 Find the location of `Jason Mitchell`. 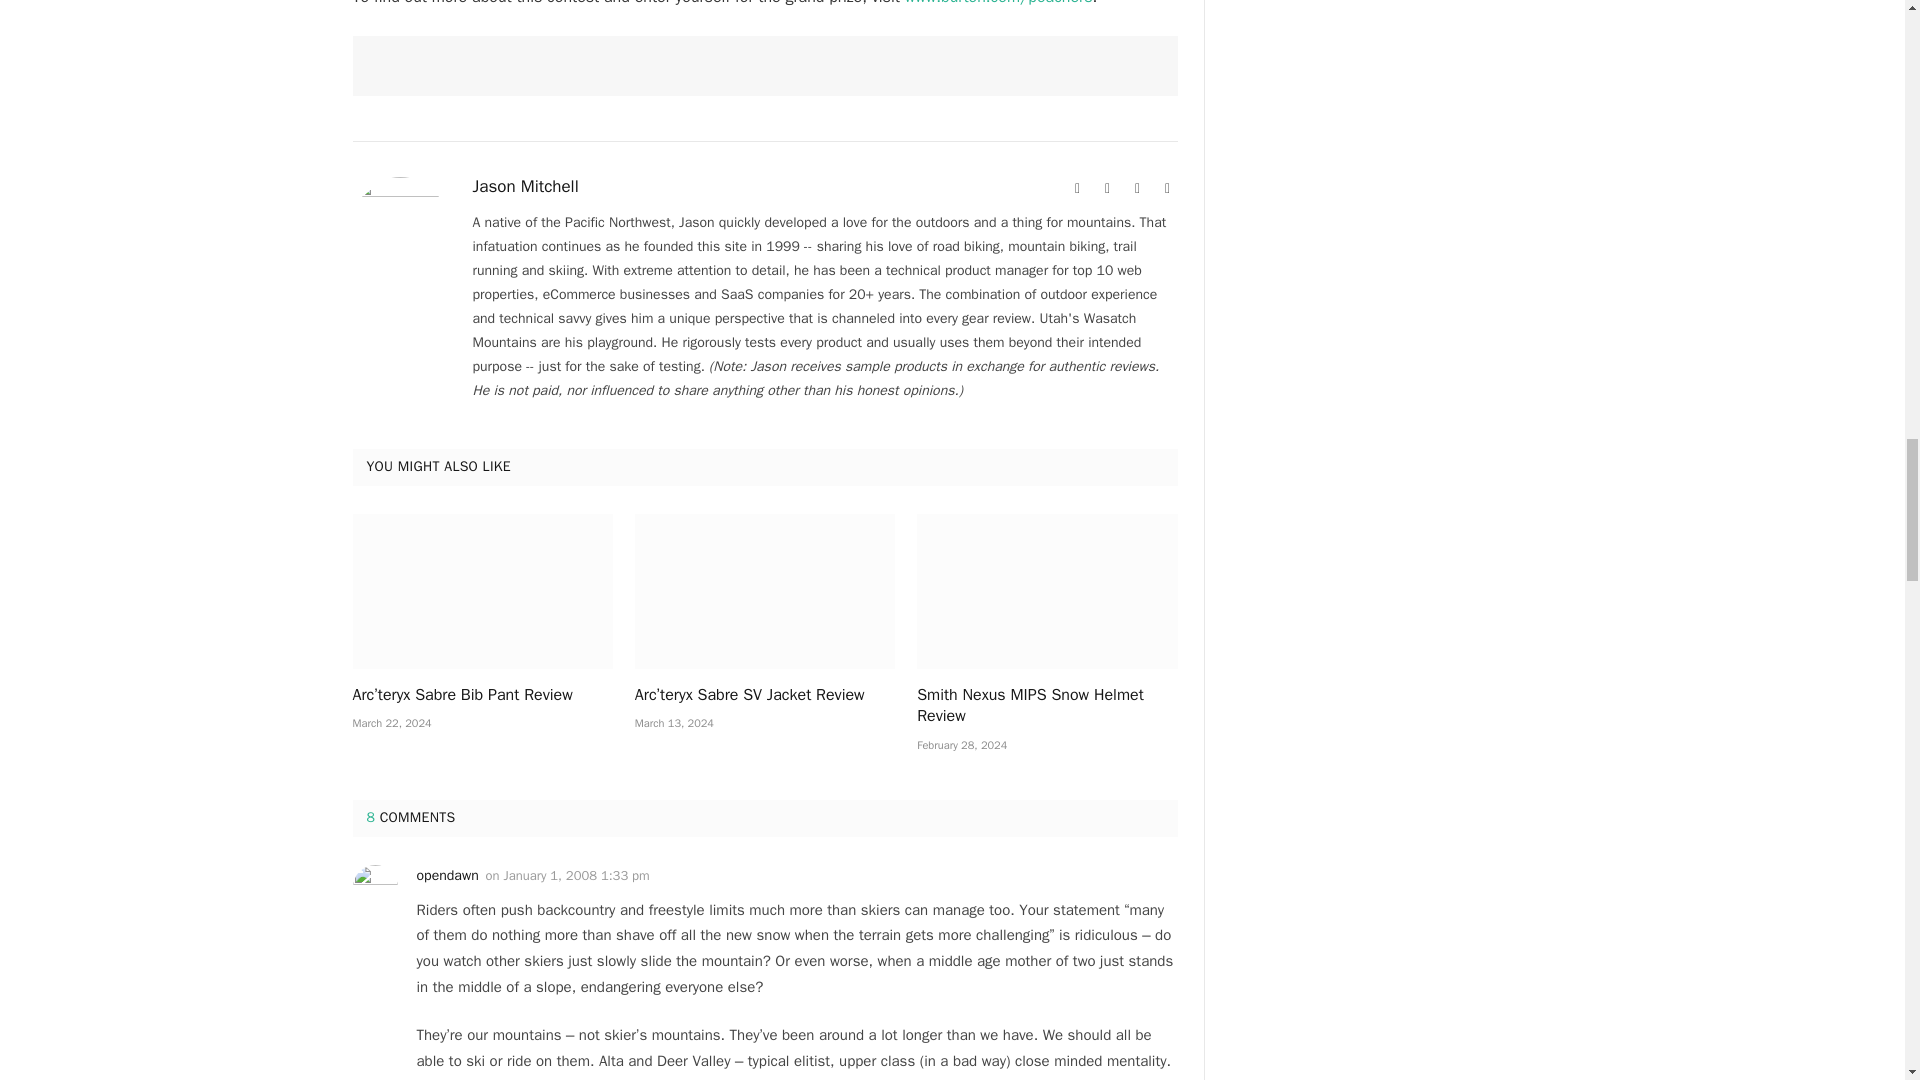

Jason Mitchell is located at coordinates (524, 186).